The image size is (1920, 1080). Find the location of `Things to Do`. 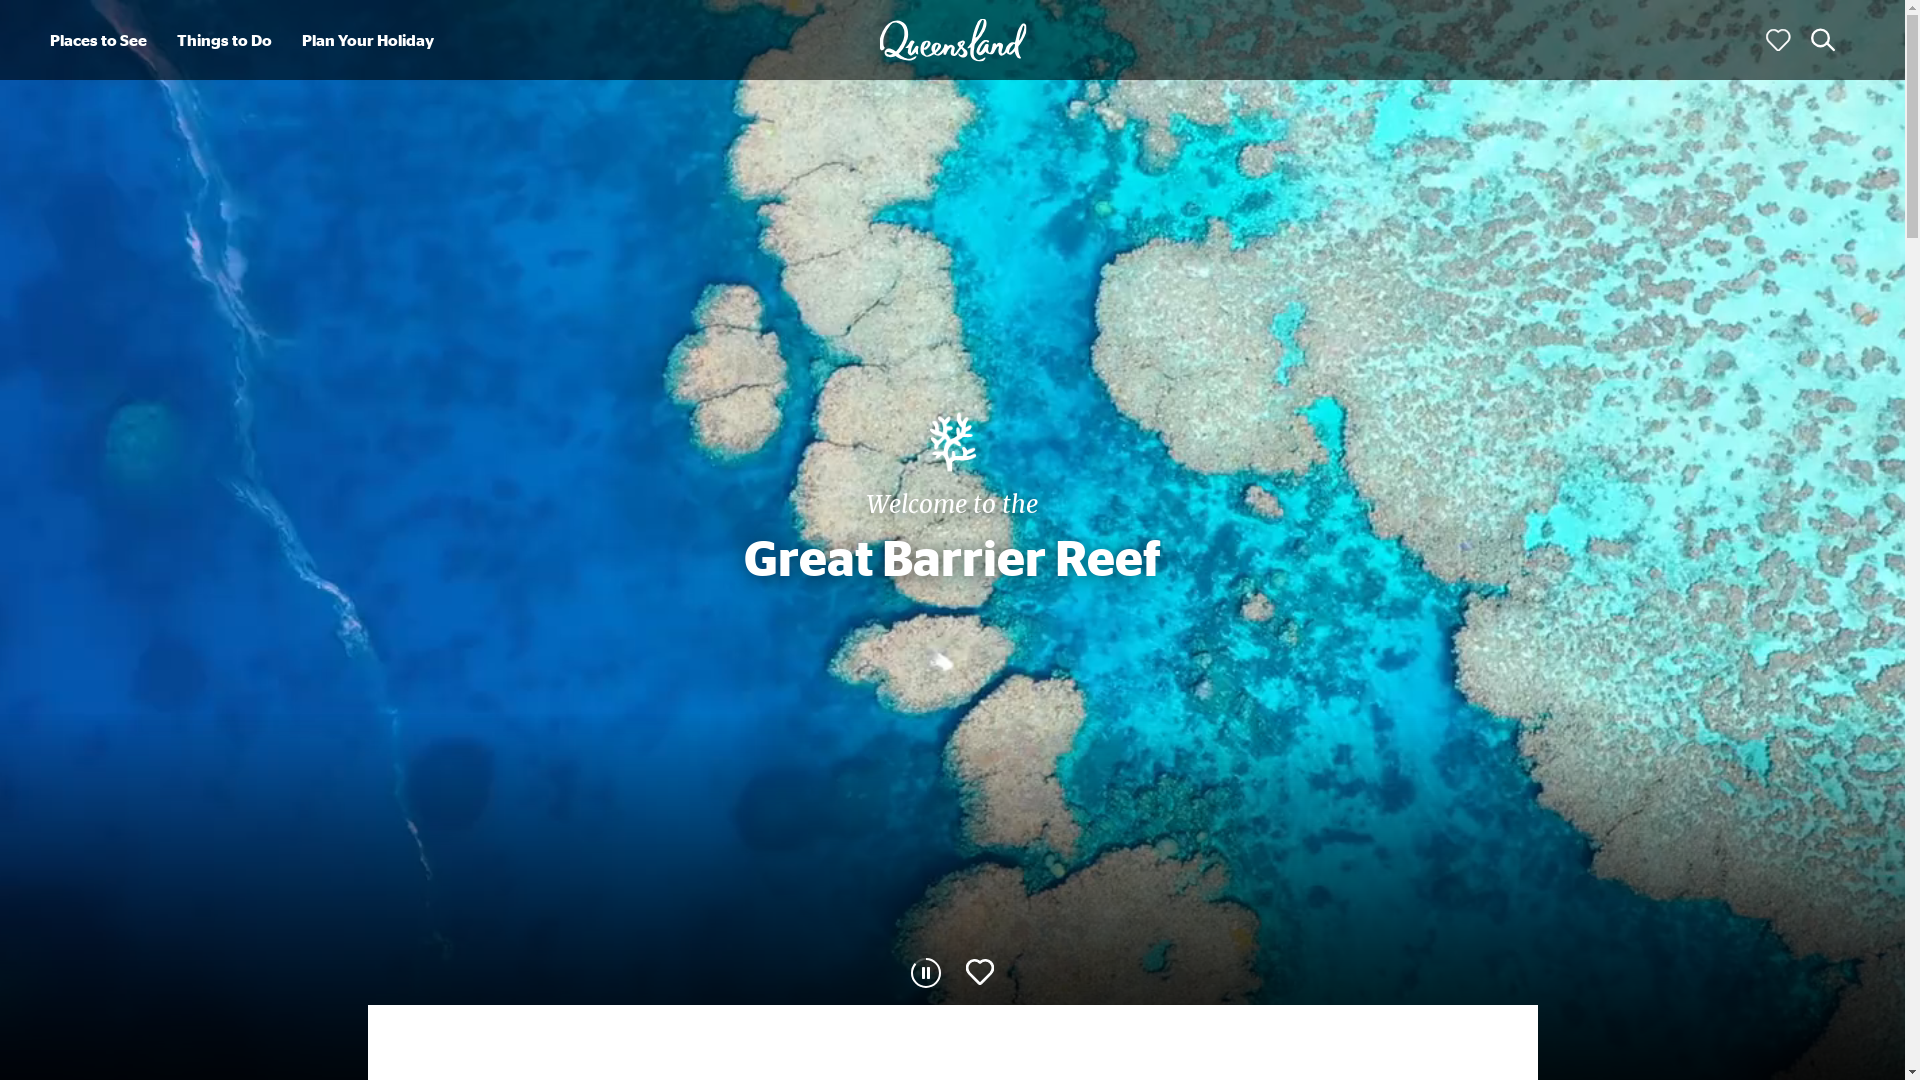

Things to Do is located at coordinates (224, 40).